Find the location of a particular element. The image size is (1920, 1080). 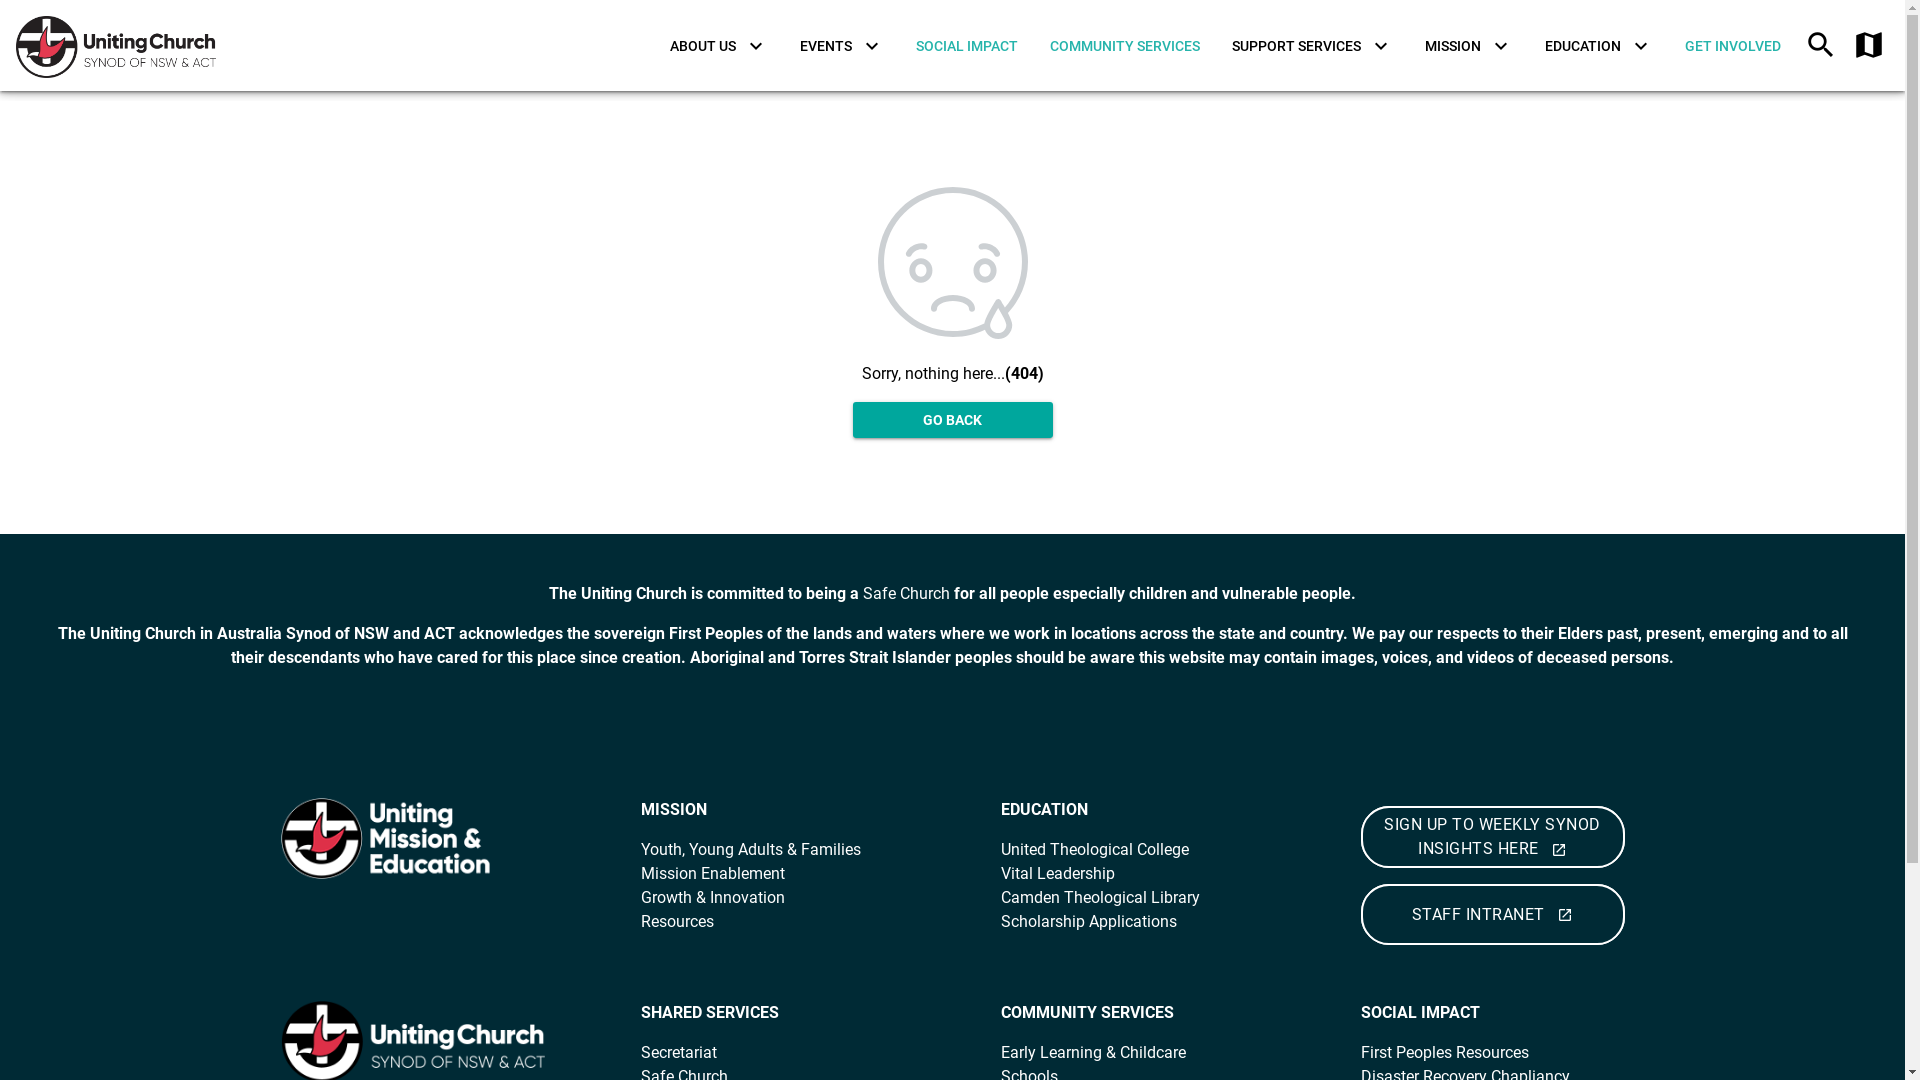

Resources is located at coordinates (676, 922).